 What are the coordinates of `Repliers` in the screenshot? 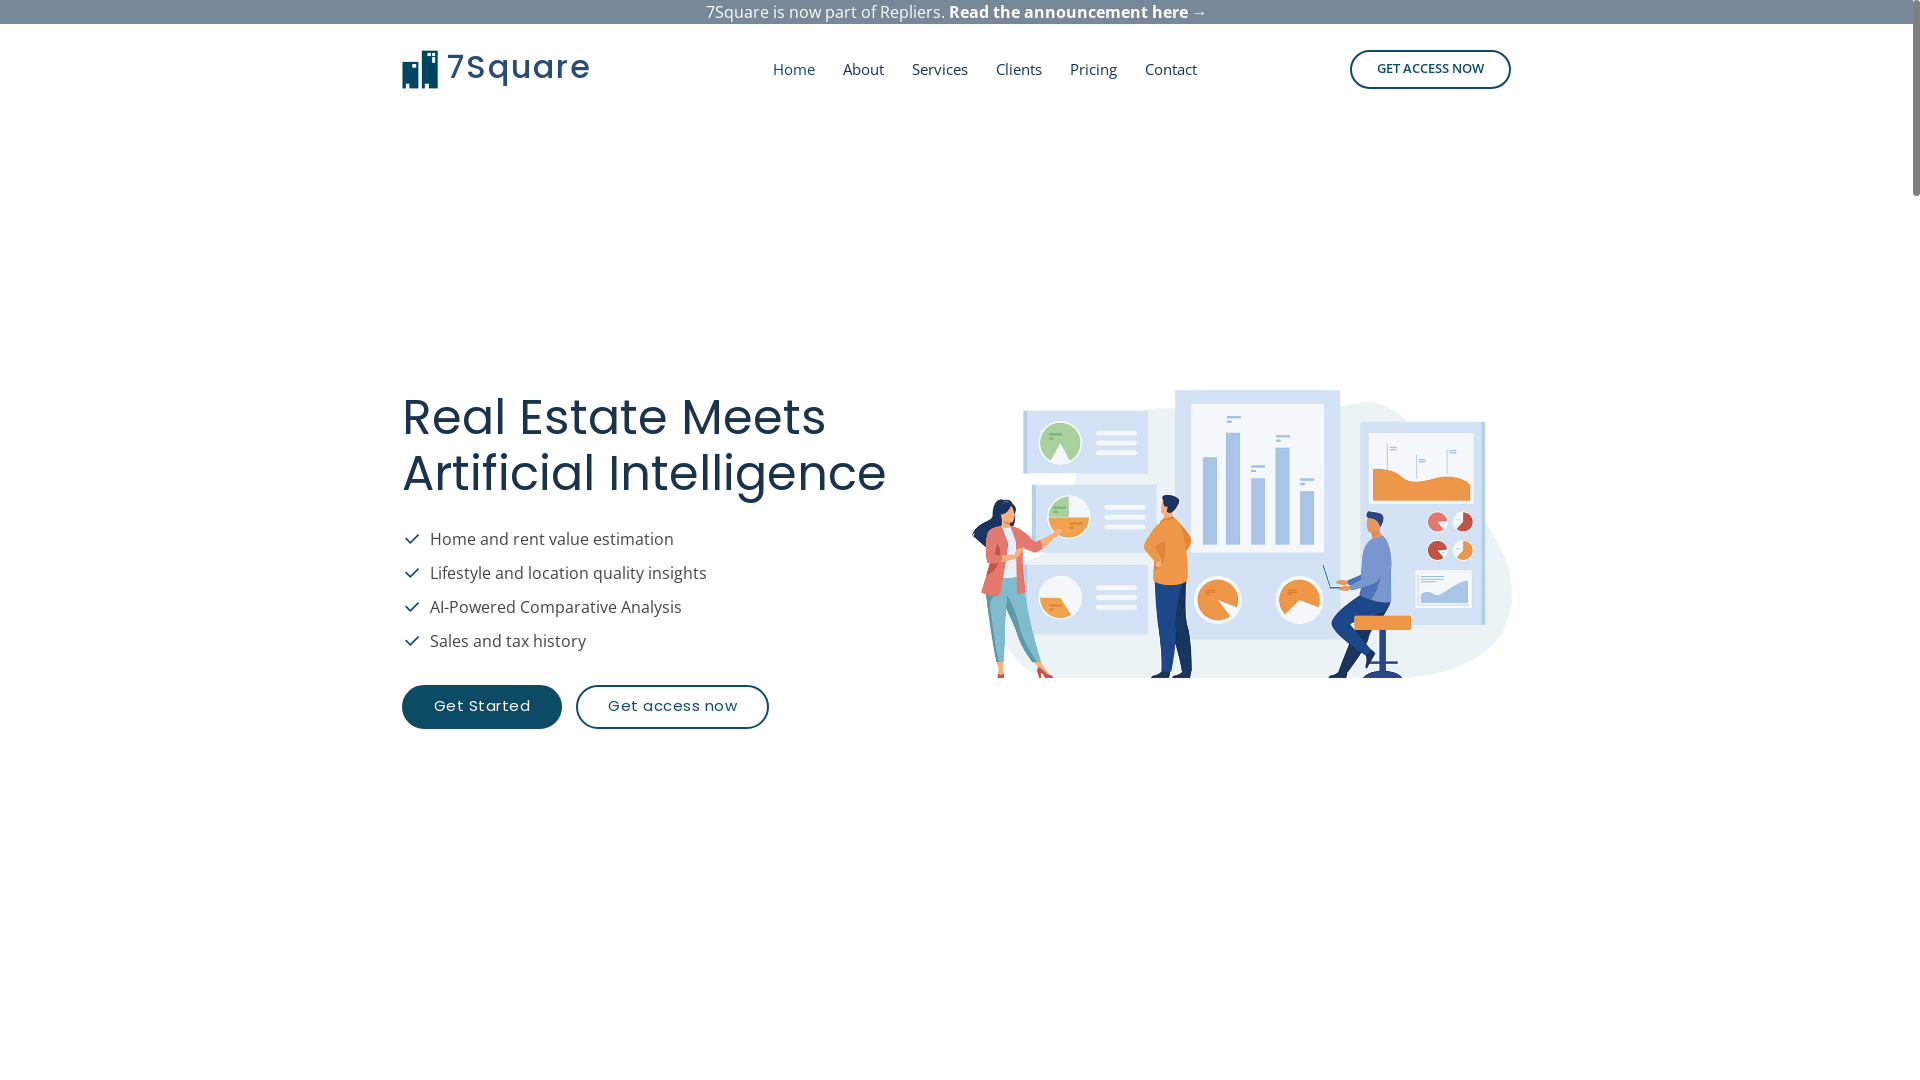 It's located at (910, 12).